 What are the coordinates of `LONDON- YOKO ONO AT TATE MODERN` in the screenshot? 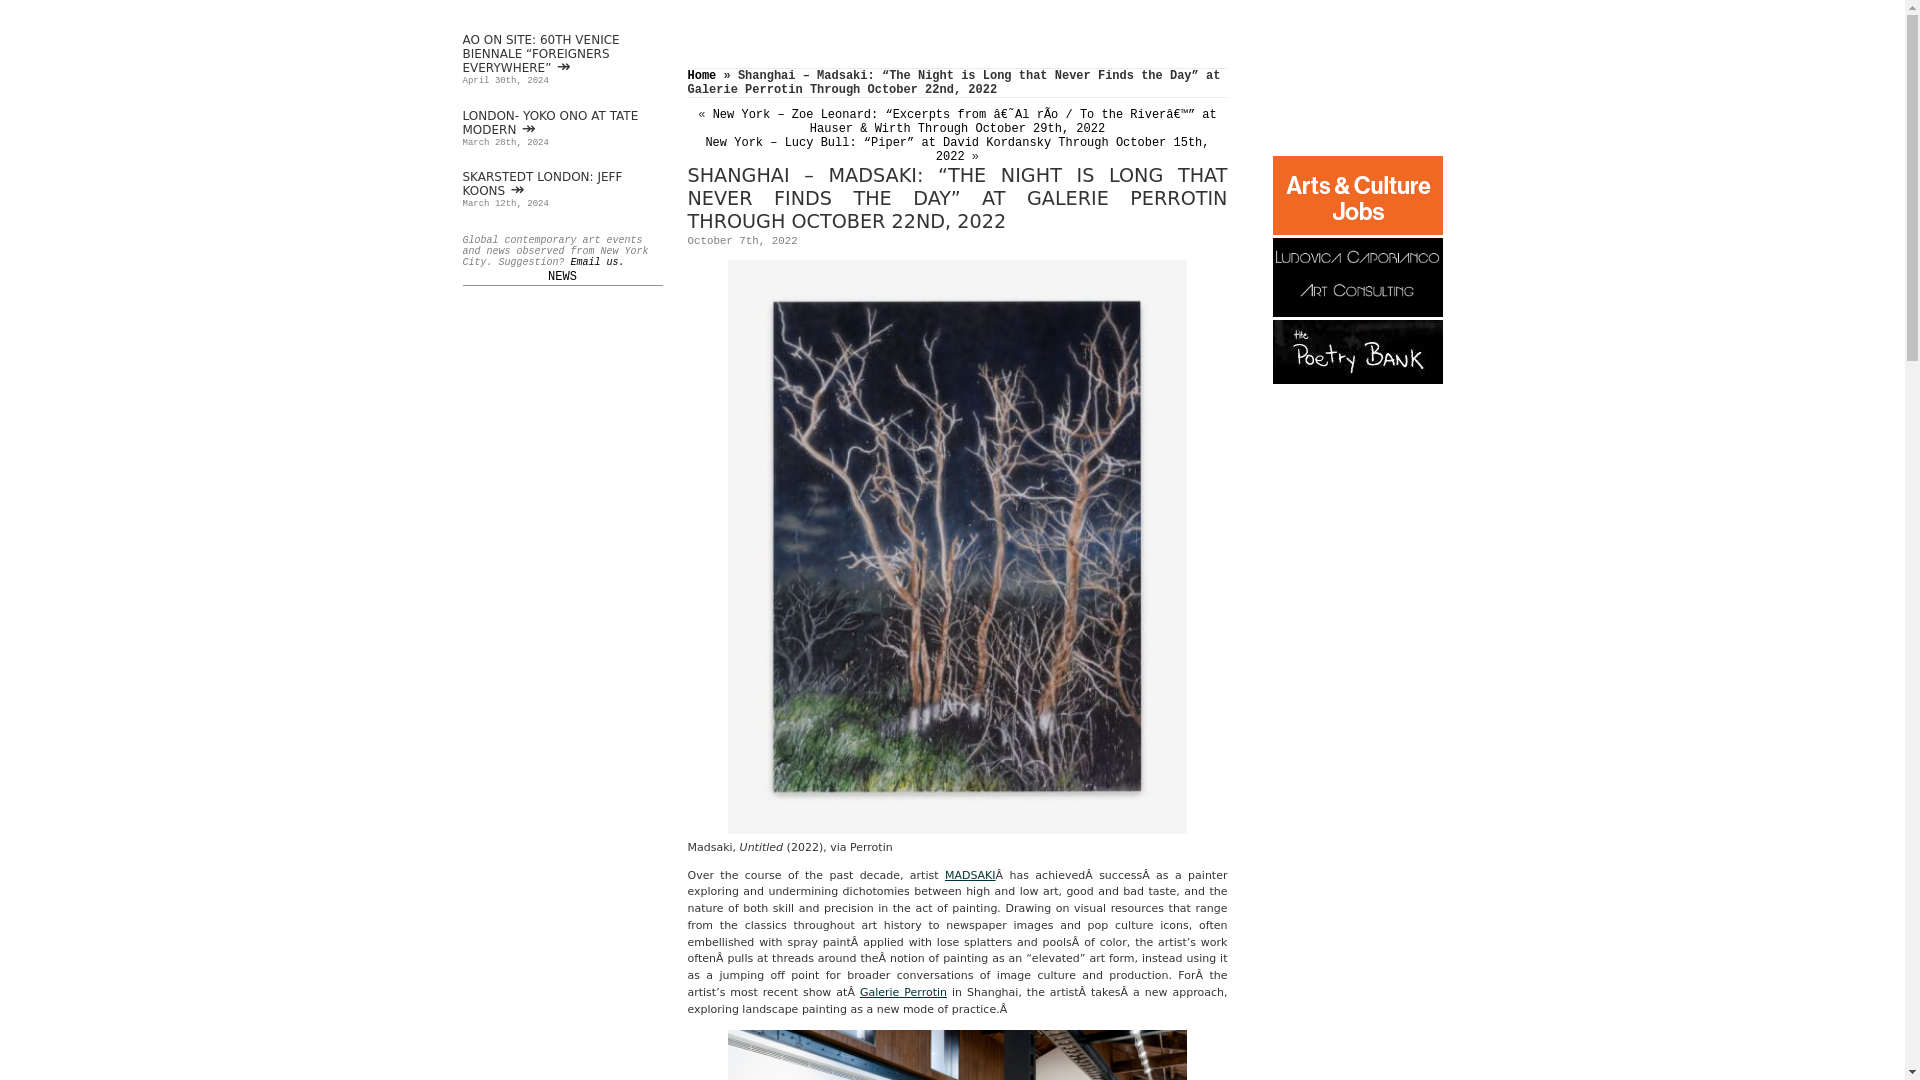 It's located at (550, 122).